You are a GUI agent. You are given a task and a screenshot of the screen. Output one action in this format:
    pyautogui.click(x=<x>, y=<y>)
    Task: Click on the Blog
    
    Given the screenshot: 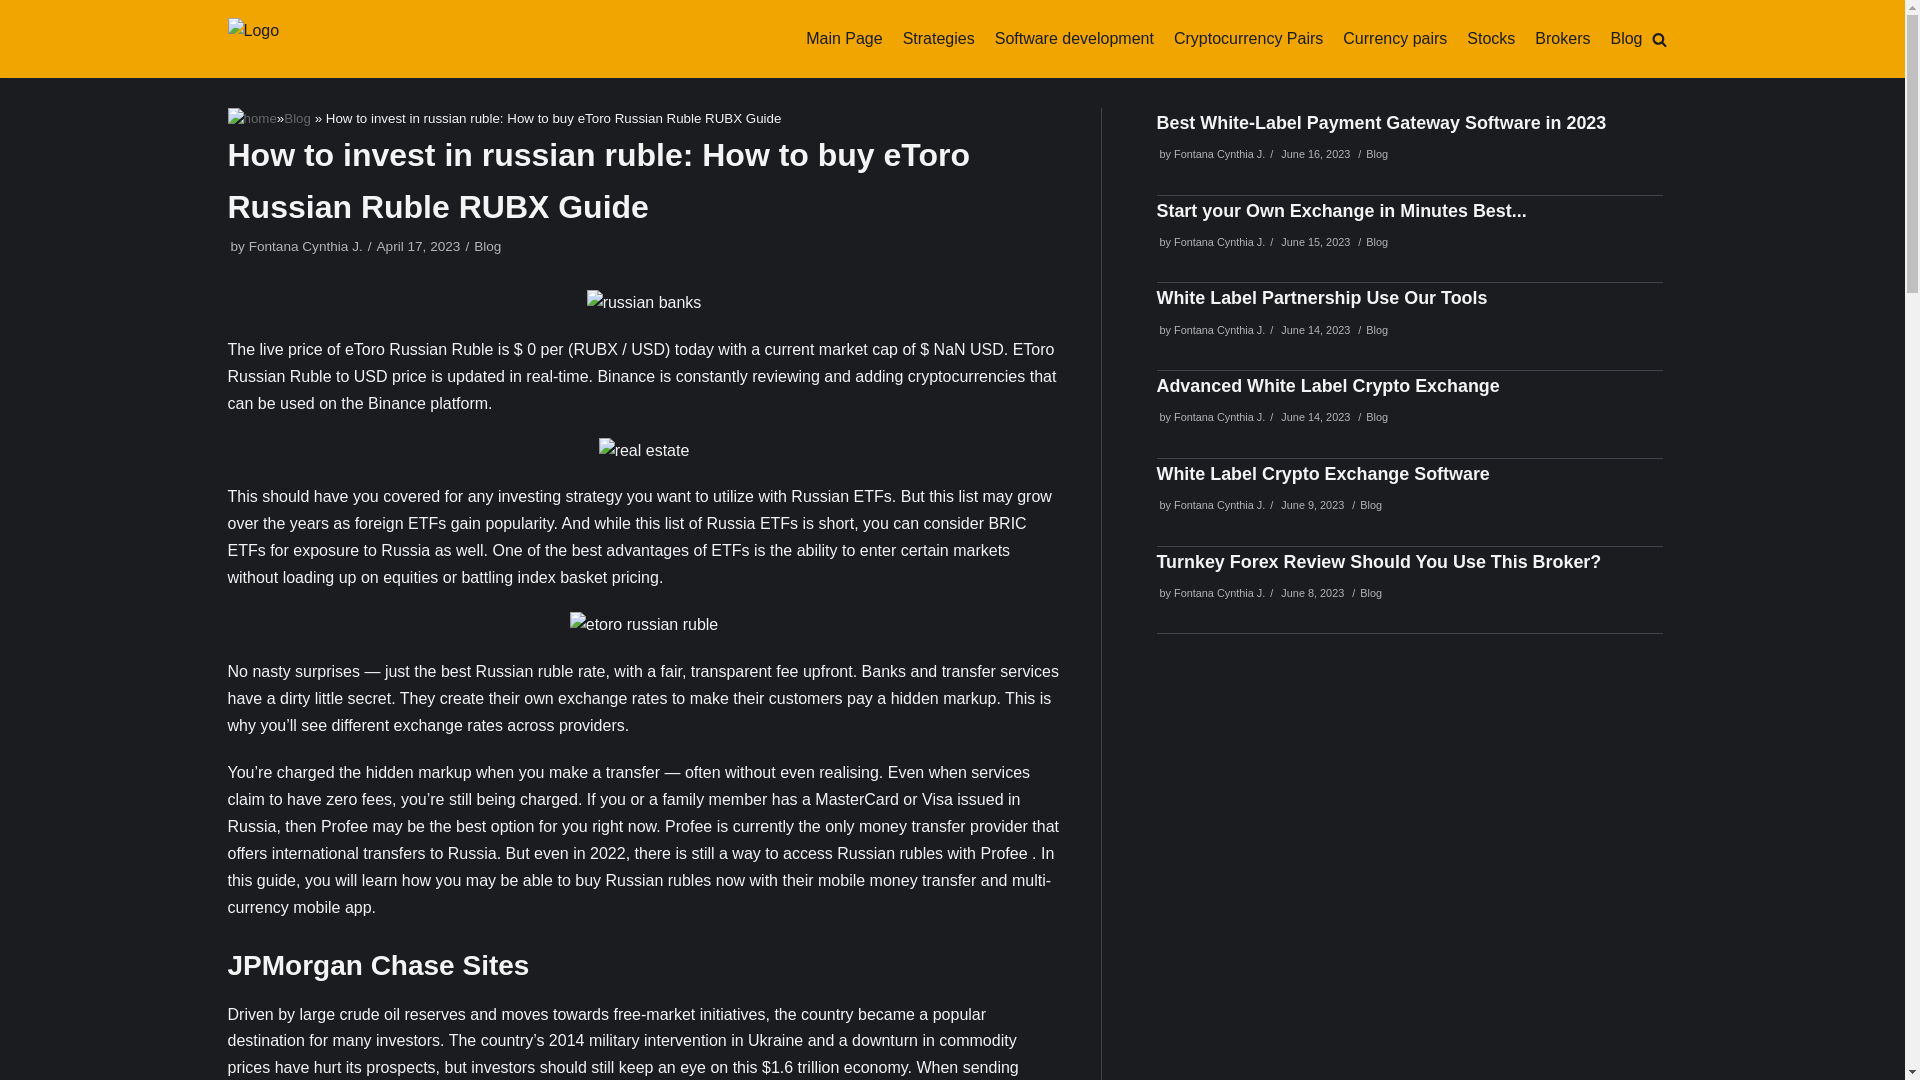 What is the action you would take?
    pyautogui.click(x=1376, y=330)
    